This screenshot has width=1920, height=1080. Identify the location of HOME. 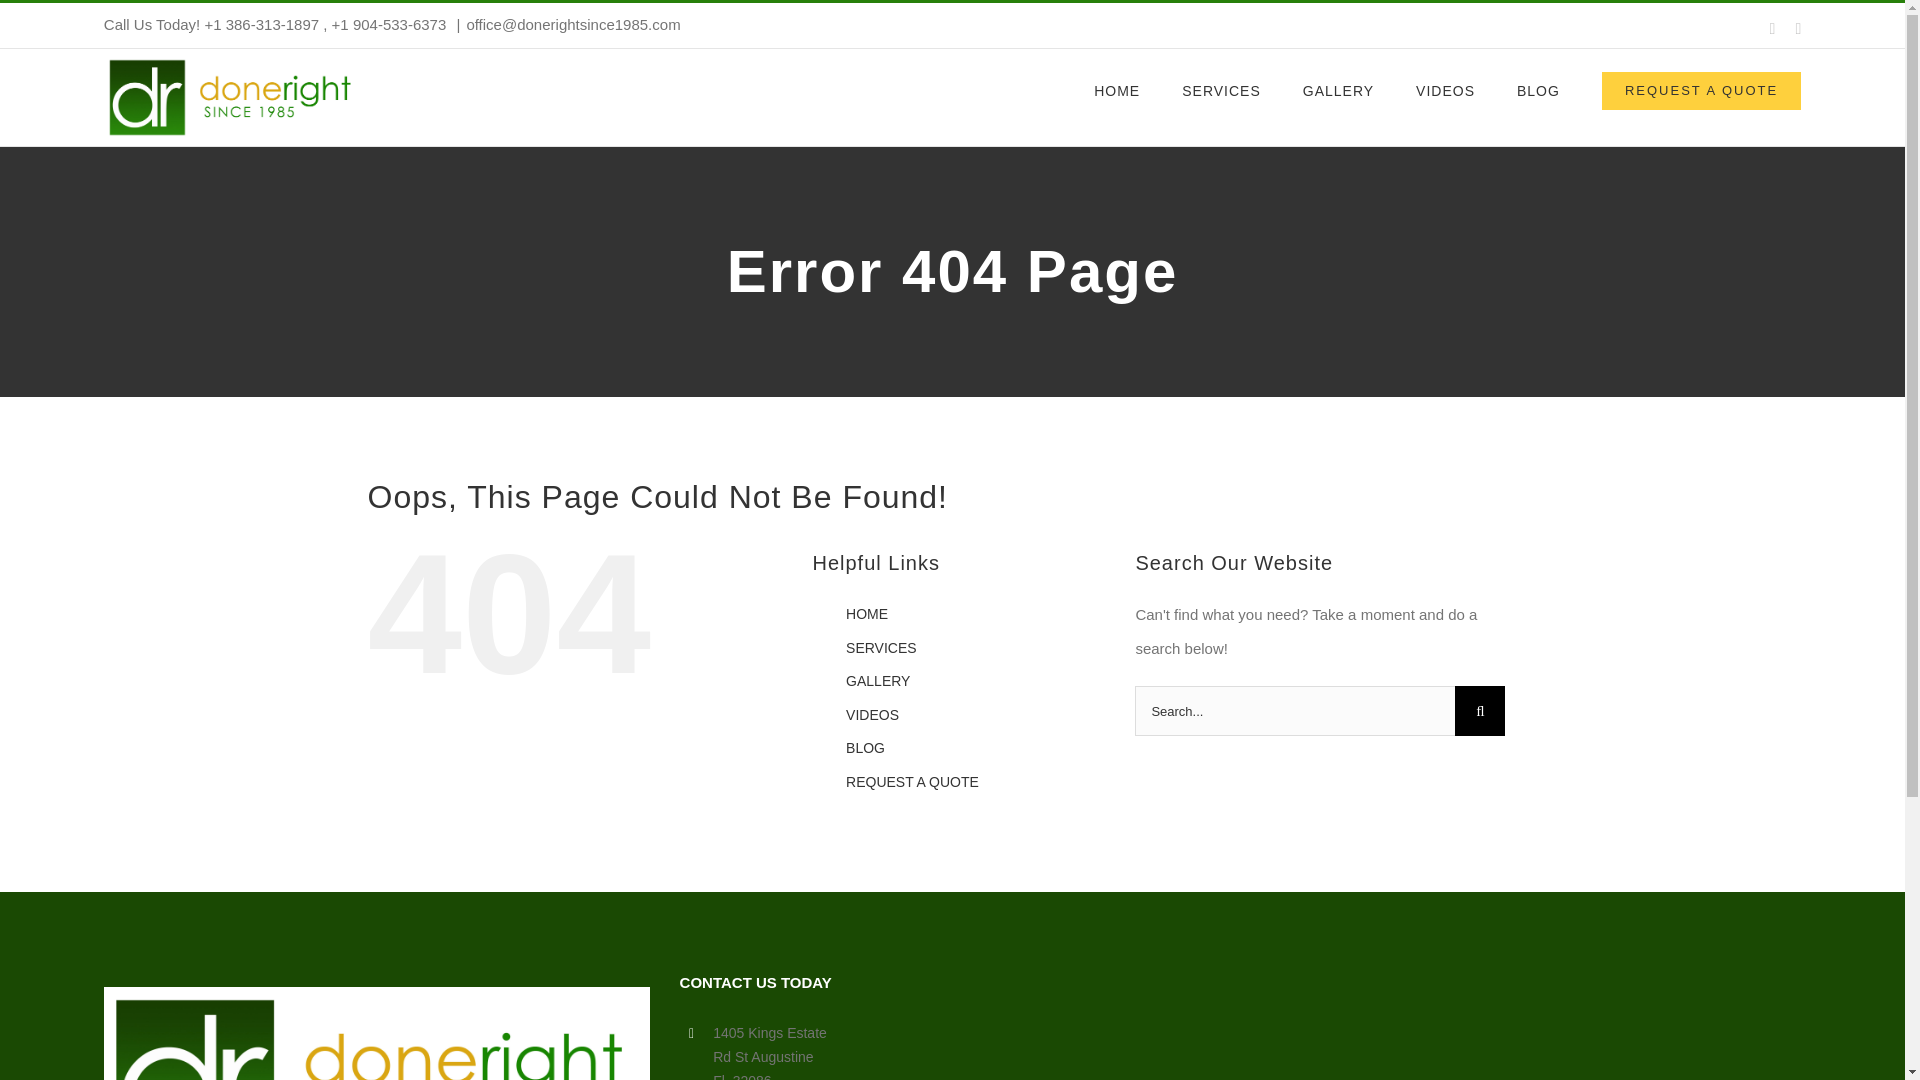
(866, 614).